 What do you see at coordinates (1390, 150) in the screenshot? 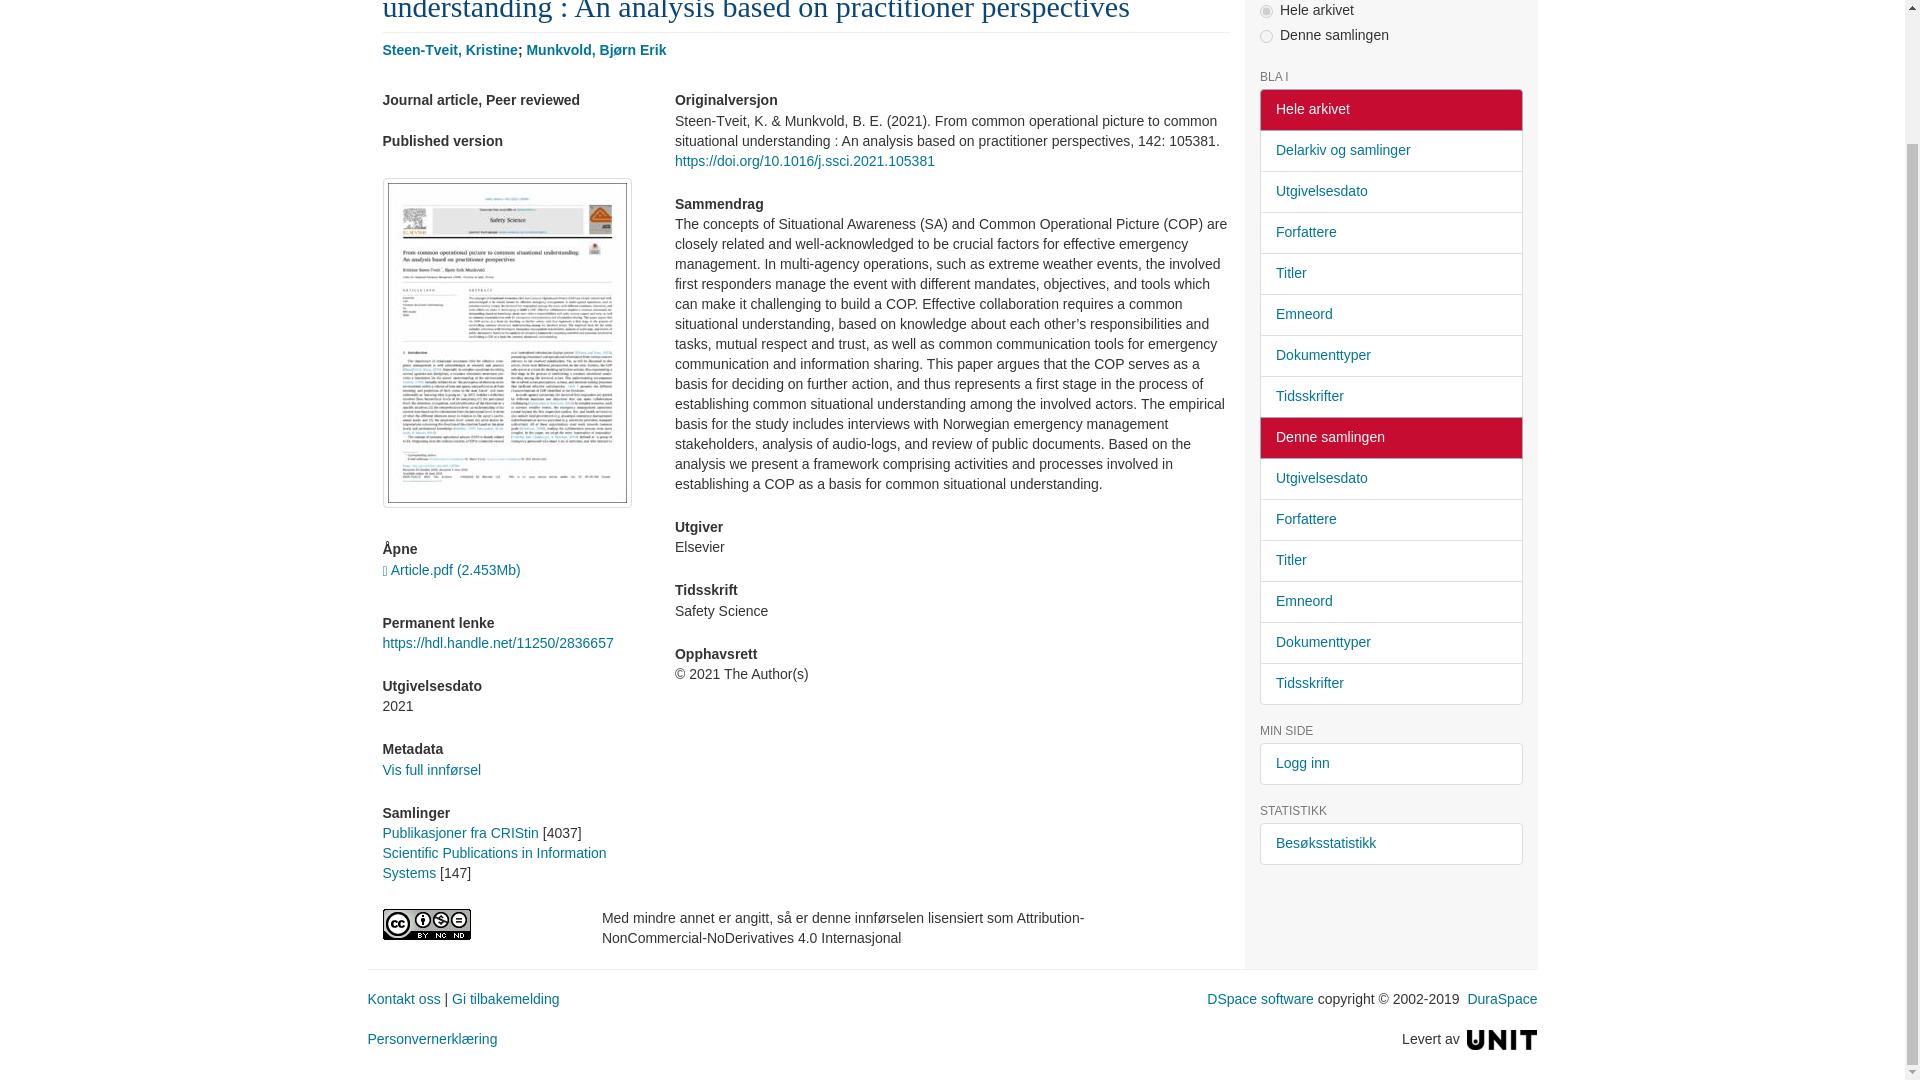
I see `Delarkiv og samlinger` at bounding box center [1390, 150].